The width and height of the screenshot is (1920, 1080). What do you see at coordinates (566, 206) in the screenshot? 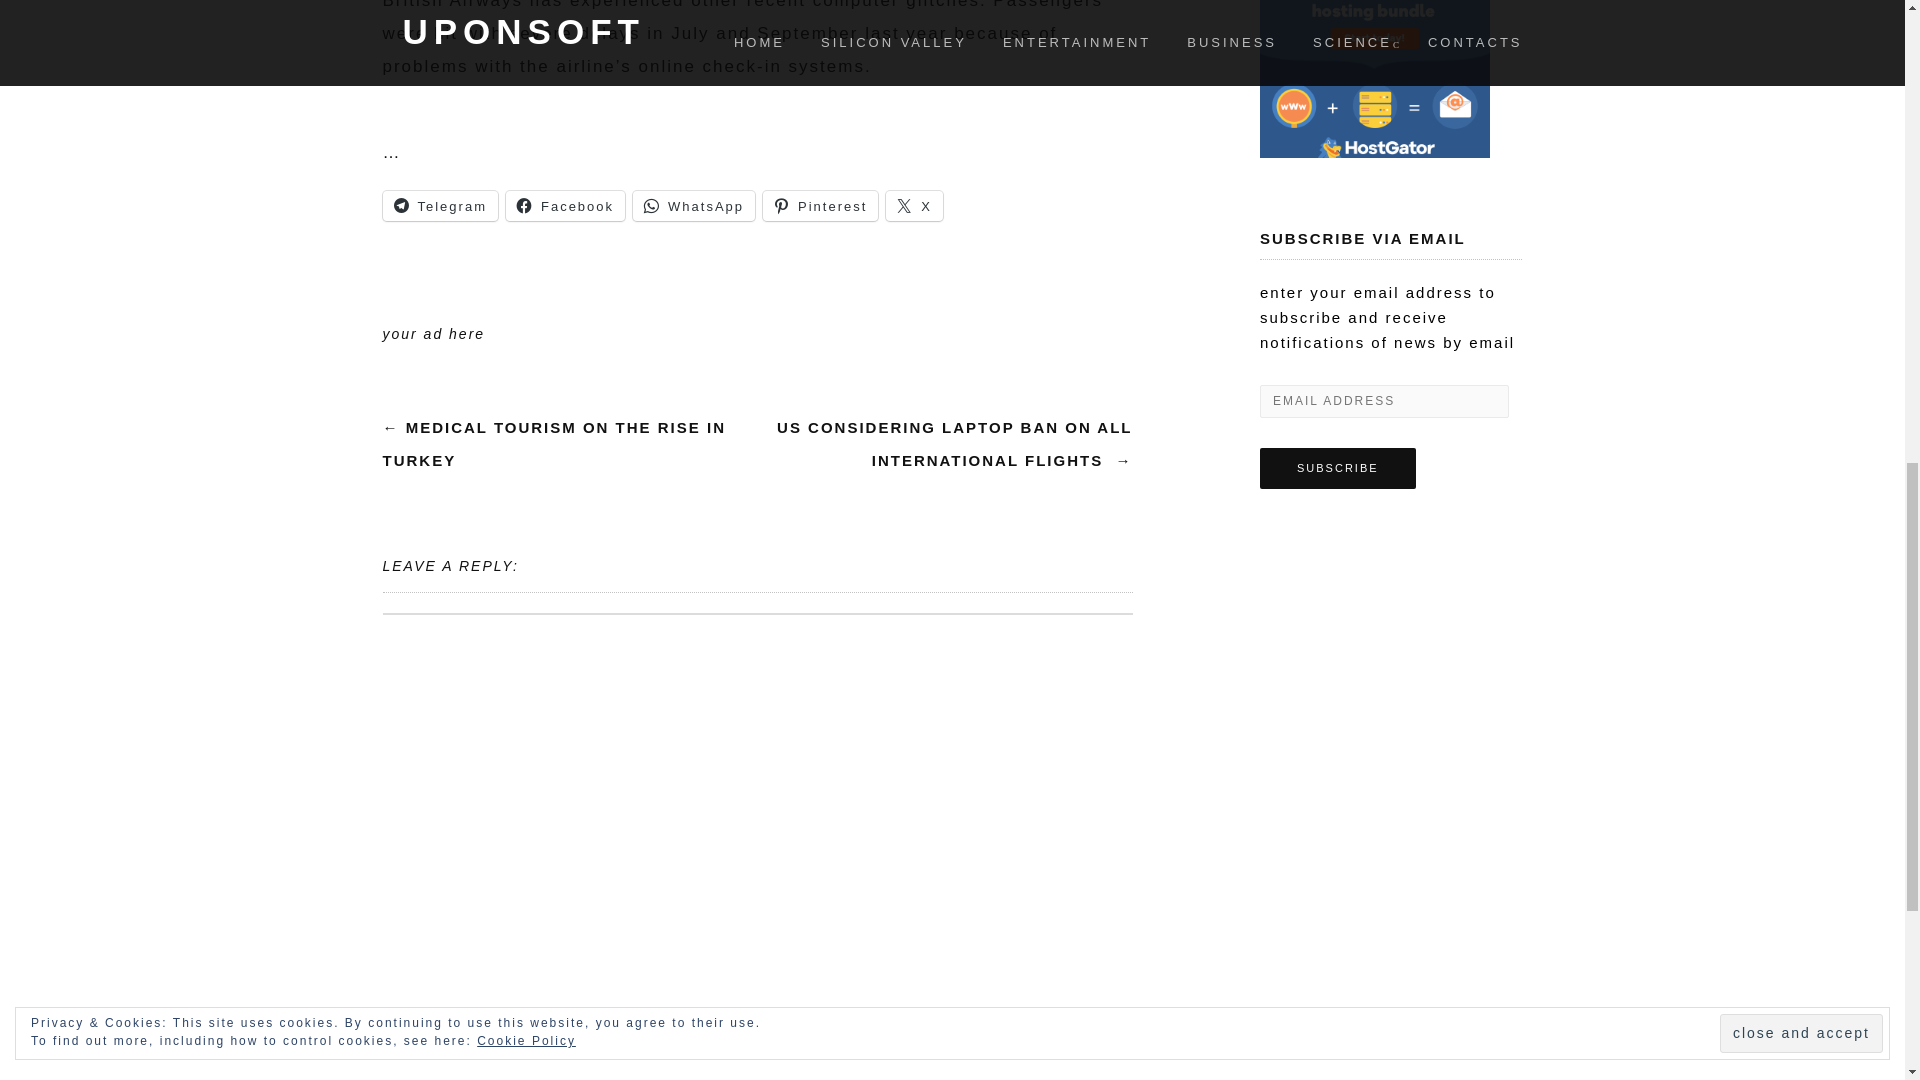
I see `Facebook` at bounding box center [566, 206].